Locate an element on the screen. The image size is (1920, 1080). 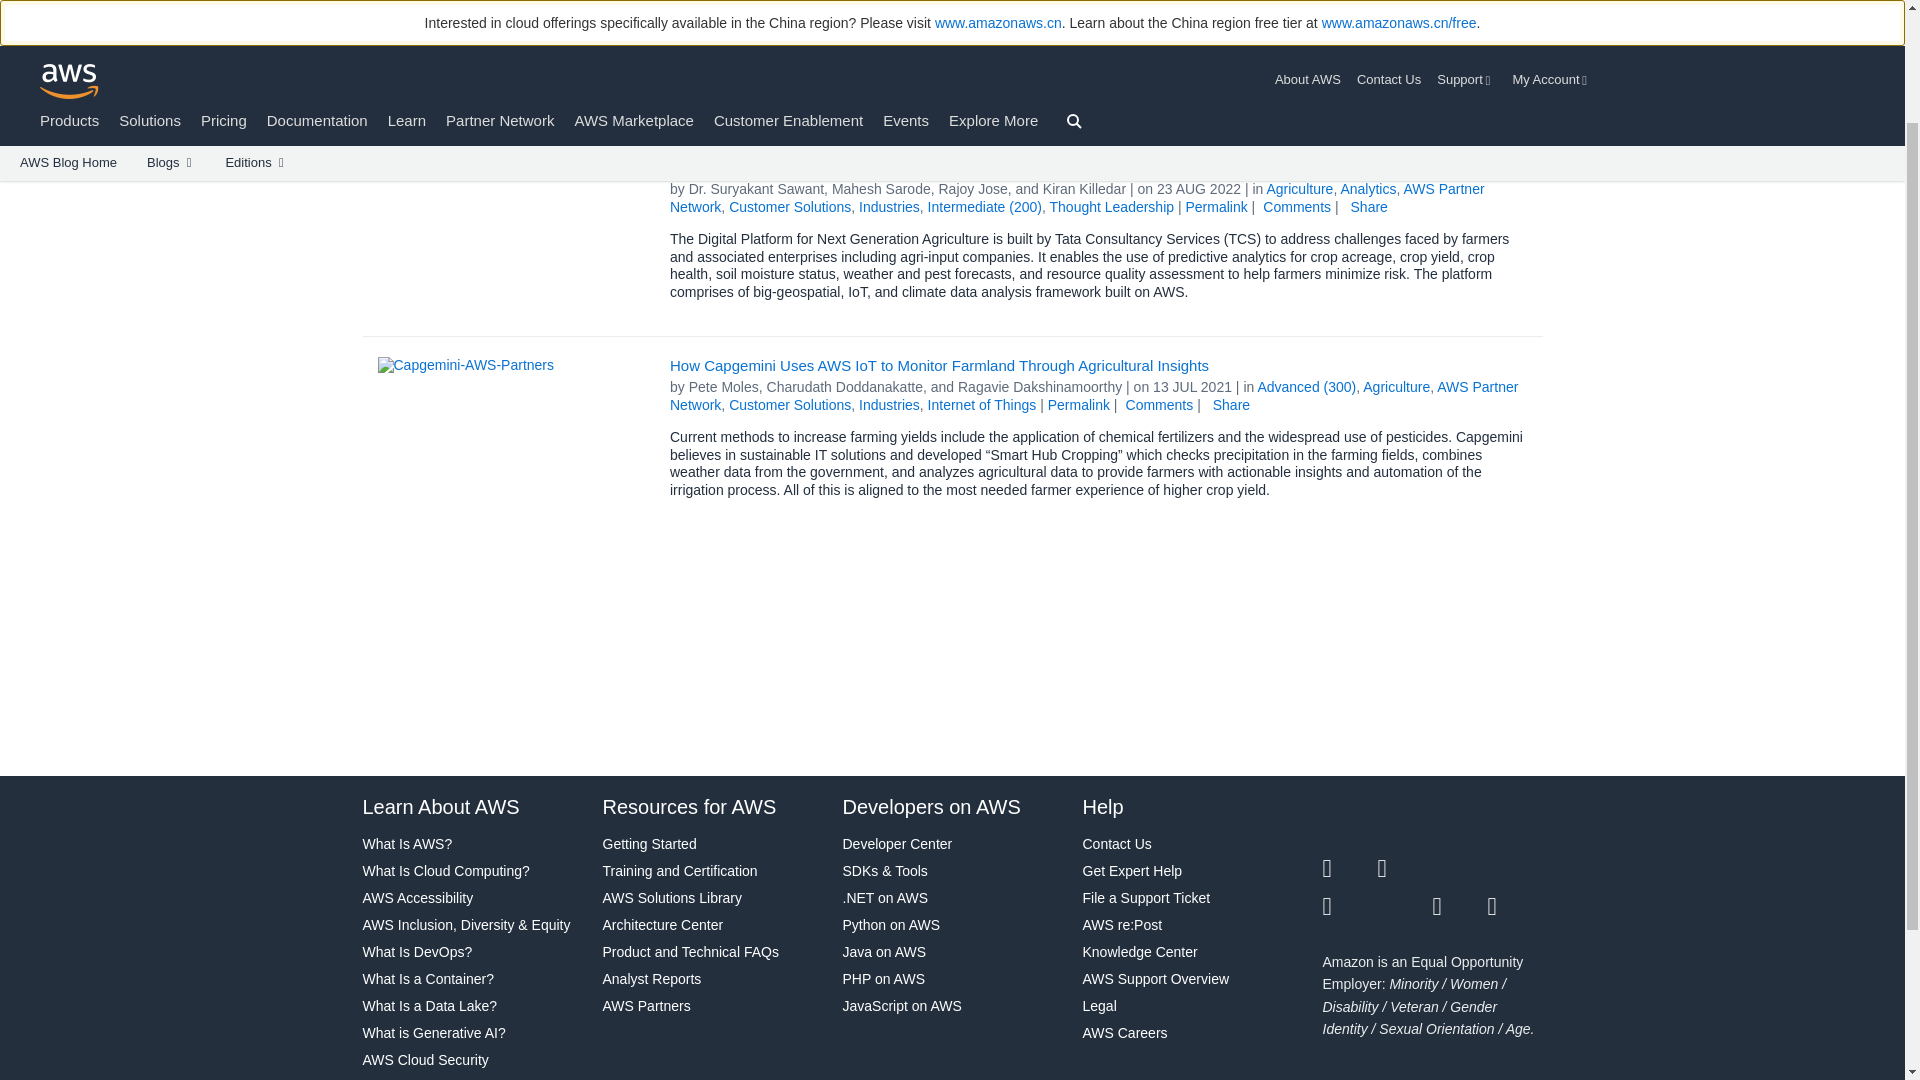
View all posts in Internet of Things is located at coordinates (982, 404).